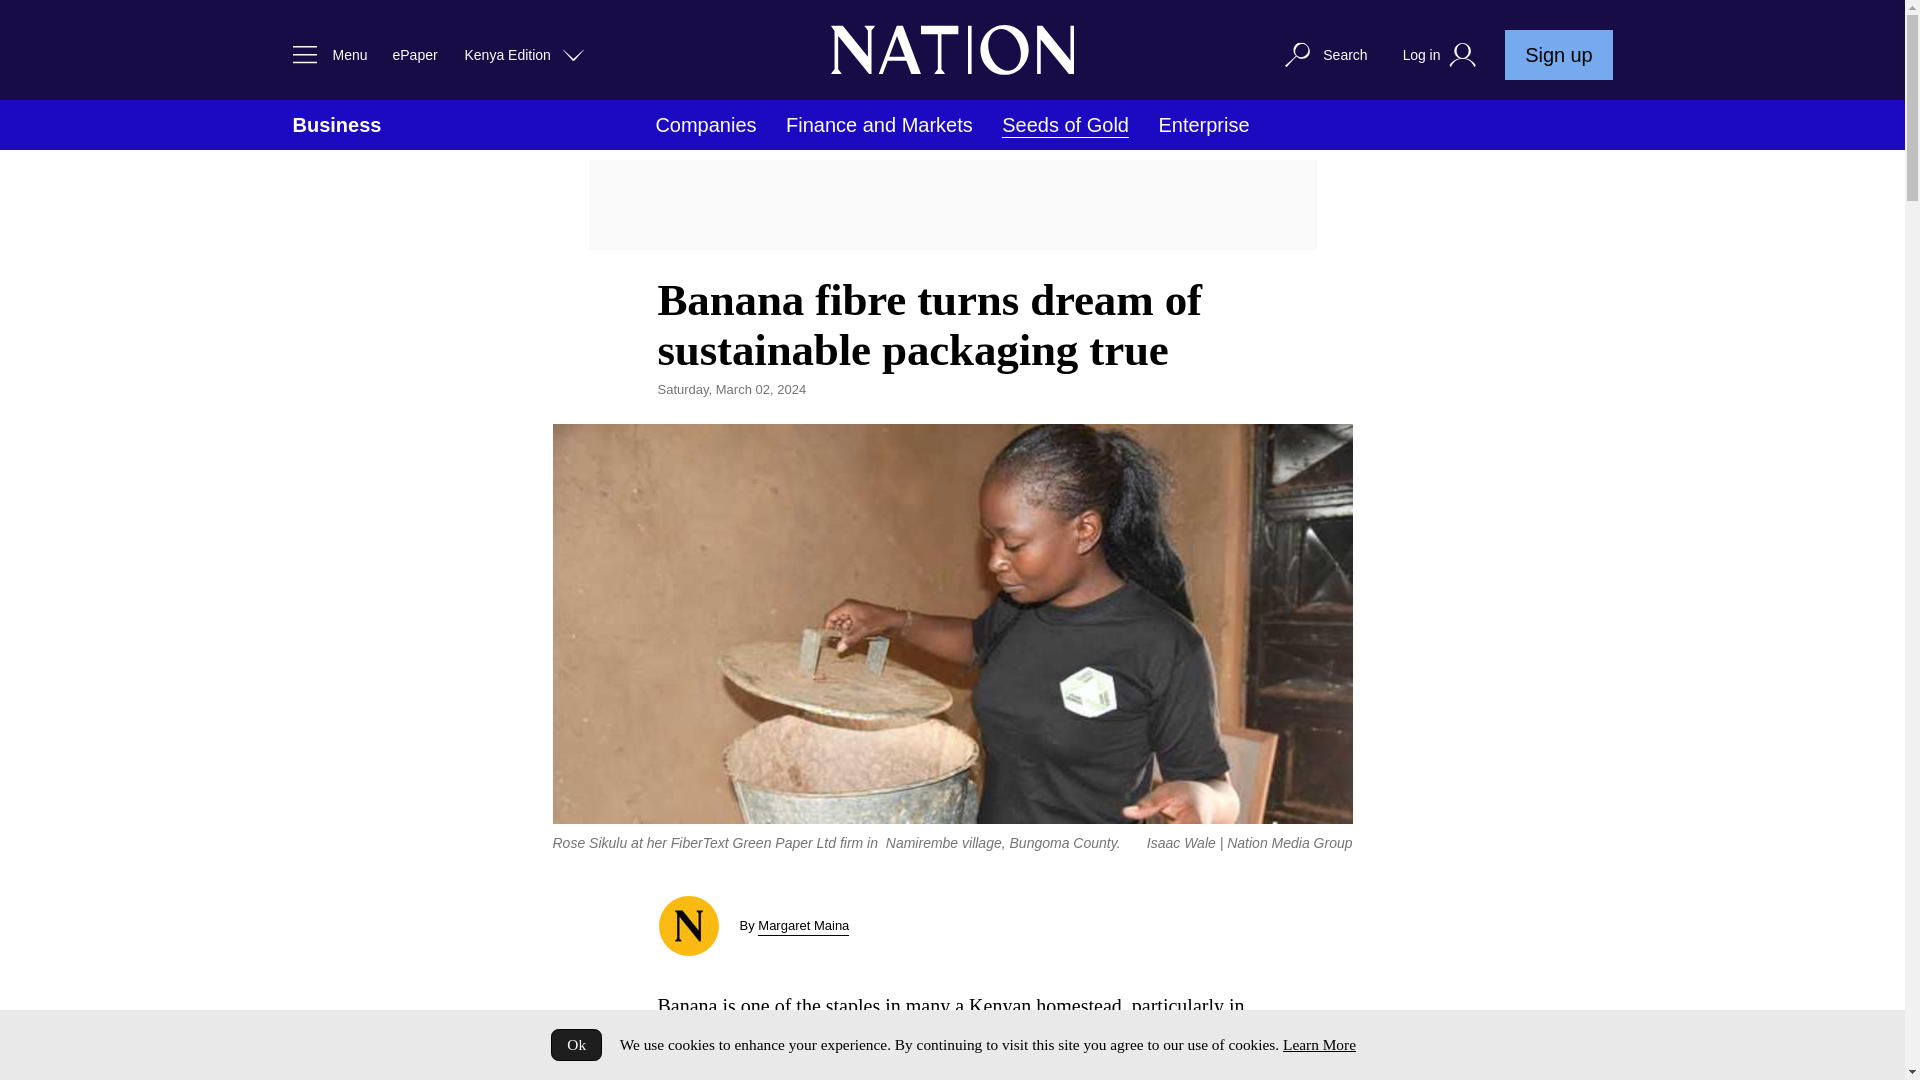 The height and width of the screenshot is (1080, 1920). I want to click on Menu, so click(324, 54).